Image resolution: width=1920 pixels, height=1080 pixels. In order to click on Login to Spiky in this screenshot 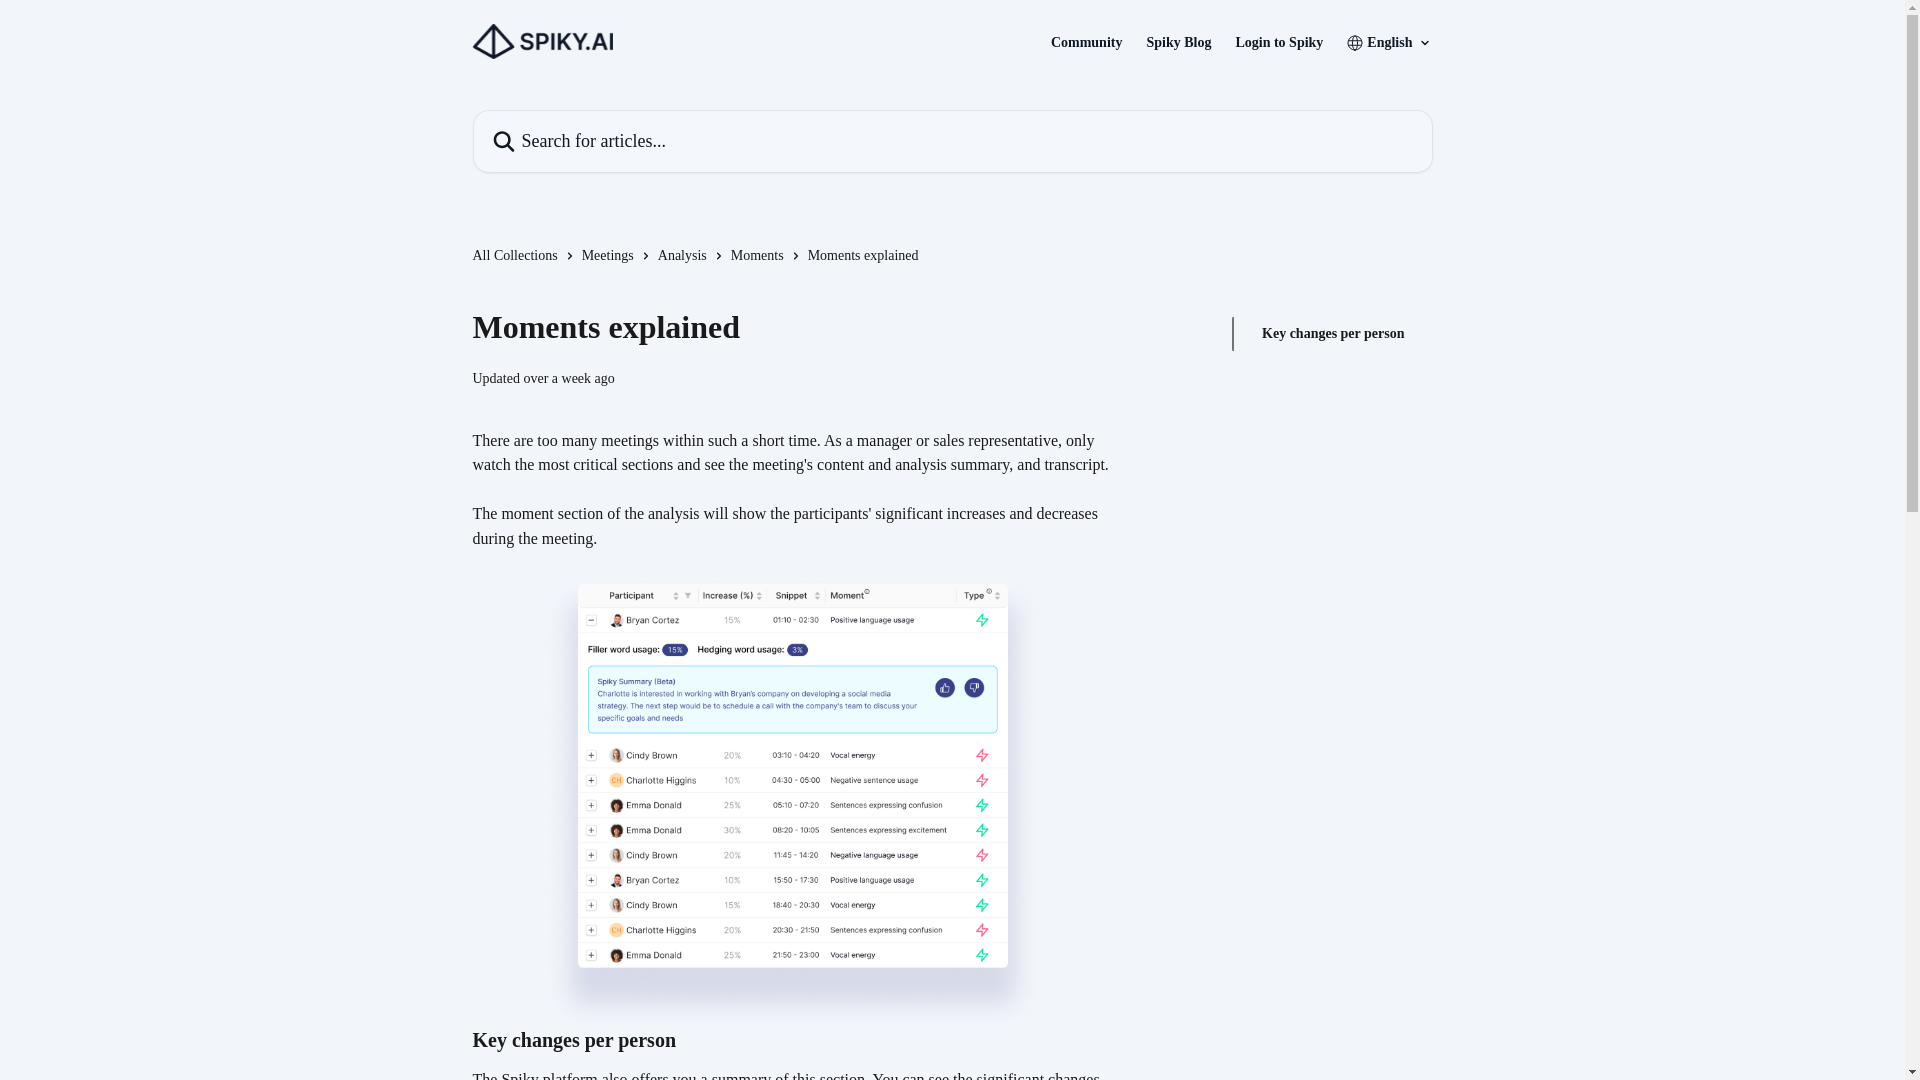, I will do `click(1278, 42)`.